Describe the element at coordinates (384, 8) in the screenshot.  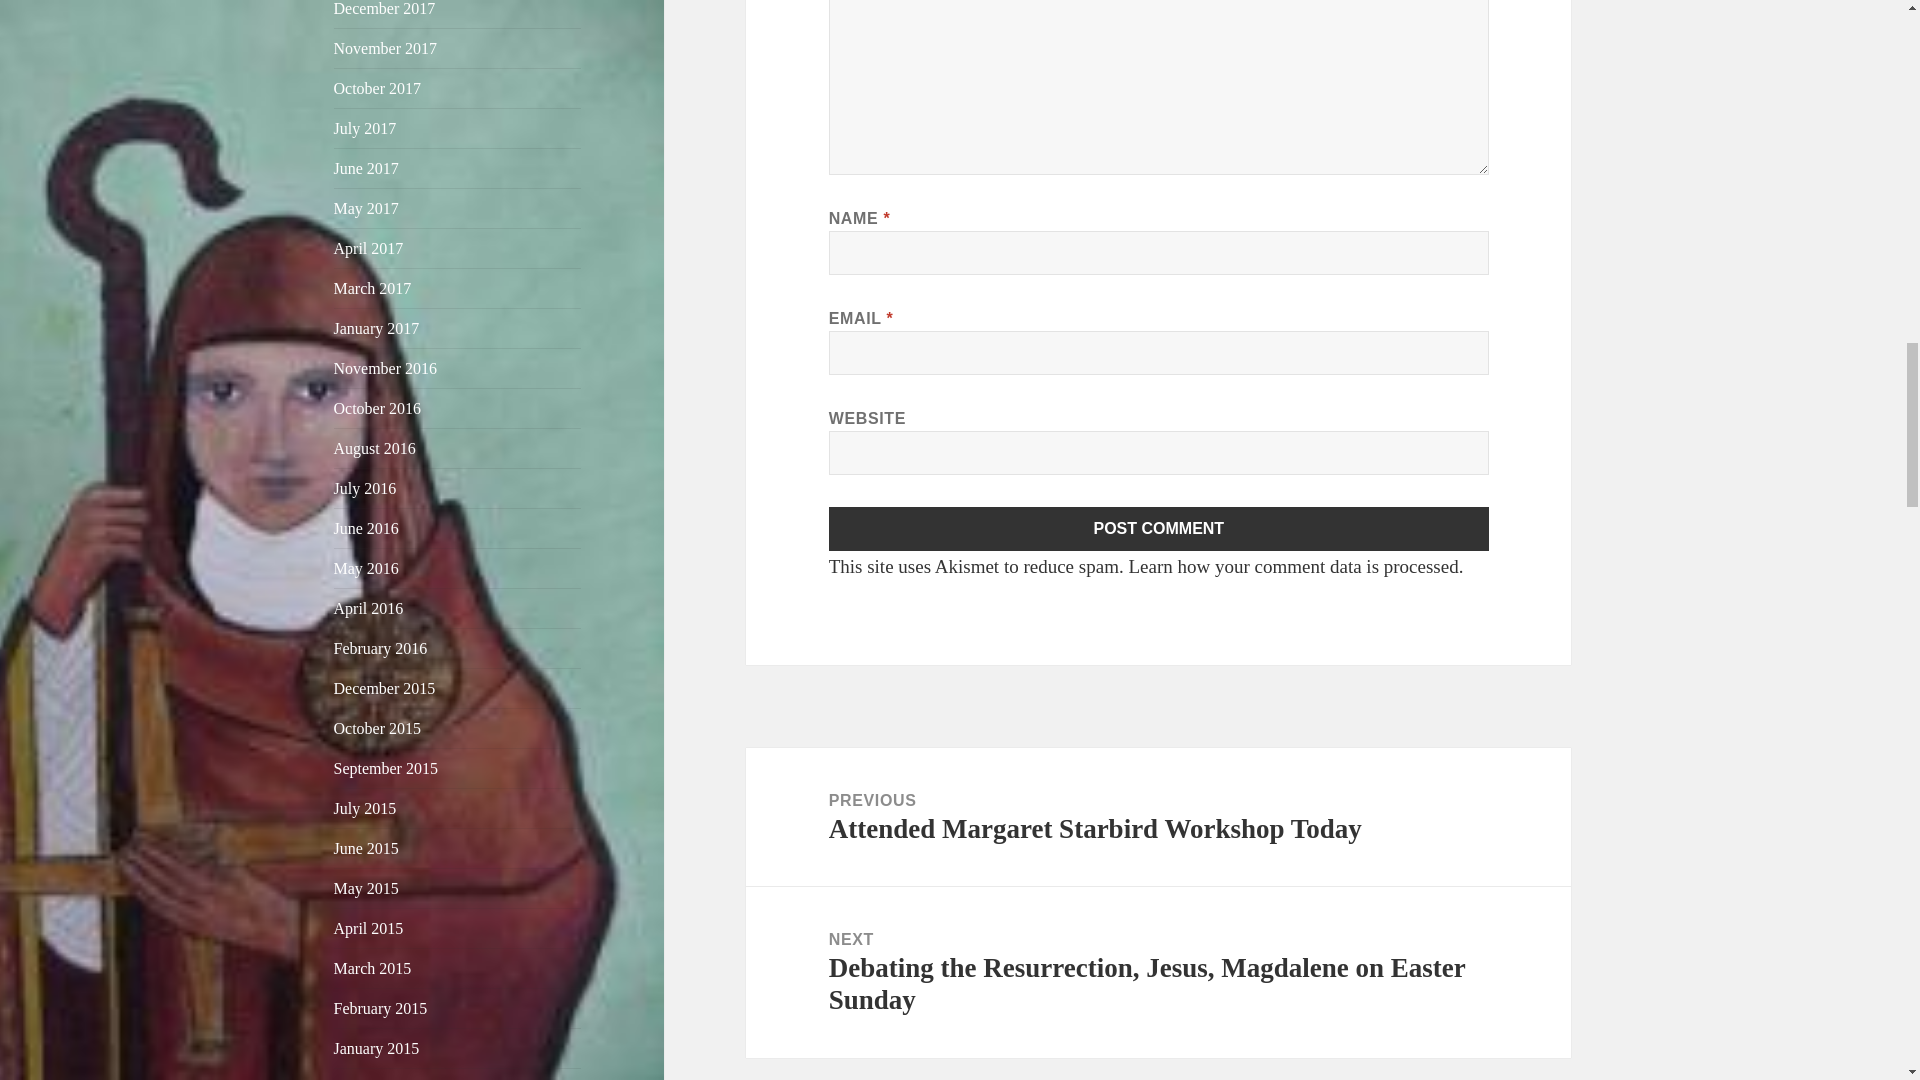
I see `December 2017` at that location.